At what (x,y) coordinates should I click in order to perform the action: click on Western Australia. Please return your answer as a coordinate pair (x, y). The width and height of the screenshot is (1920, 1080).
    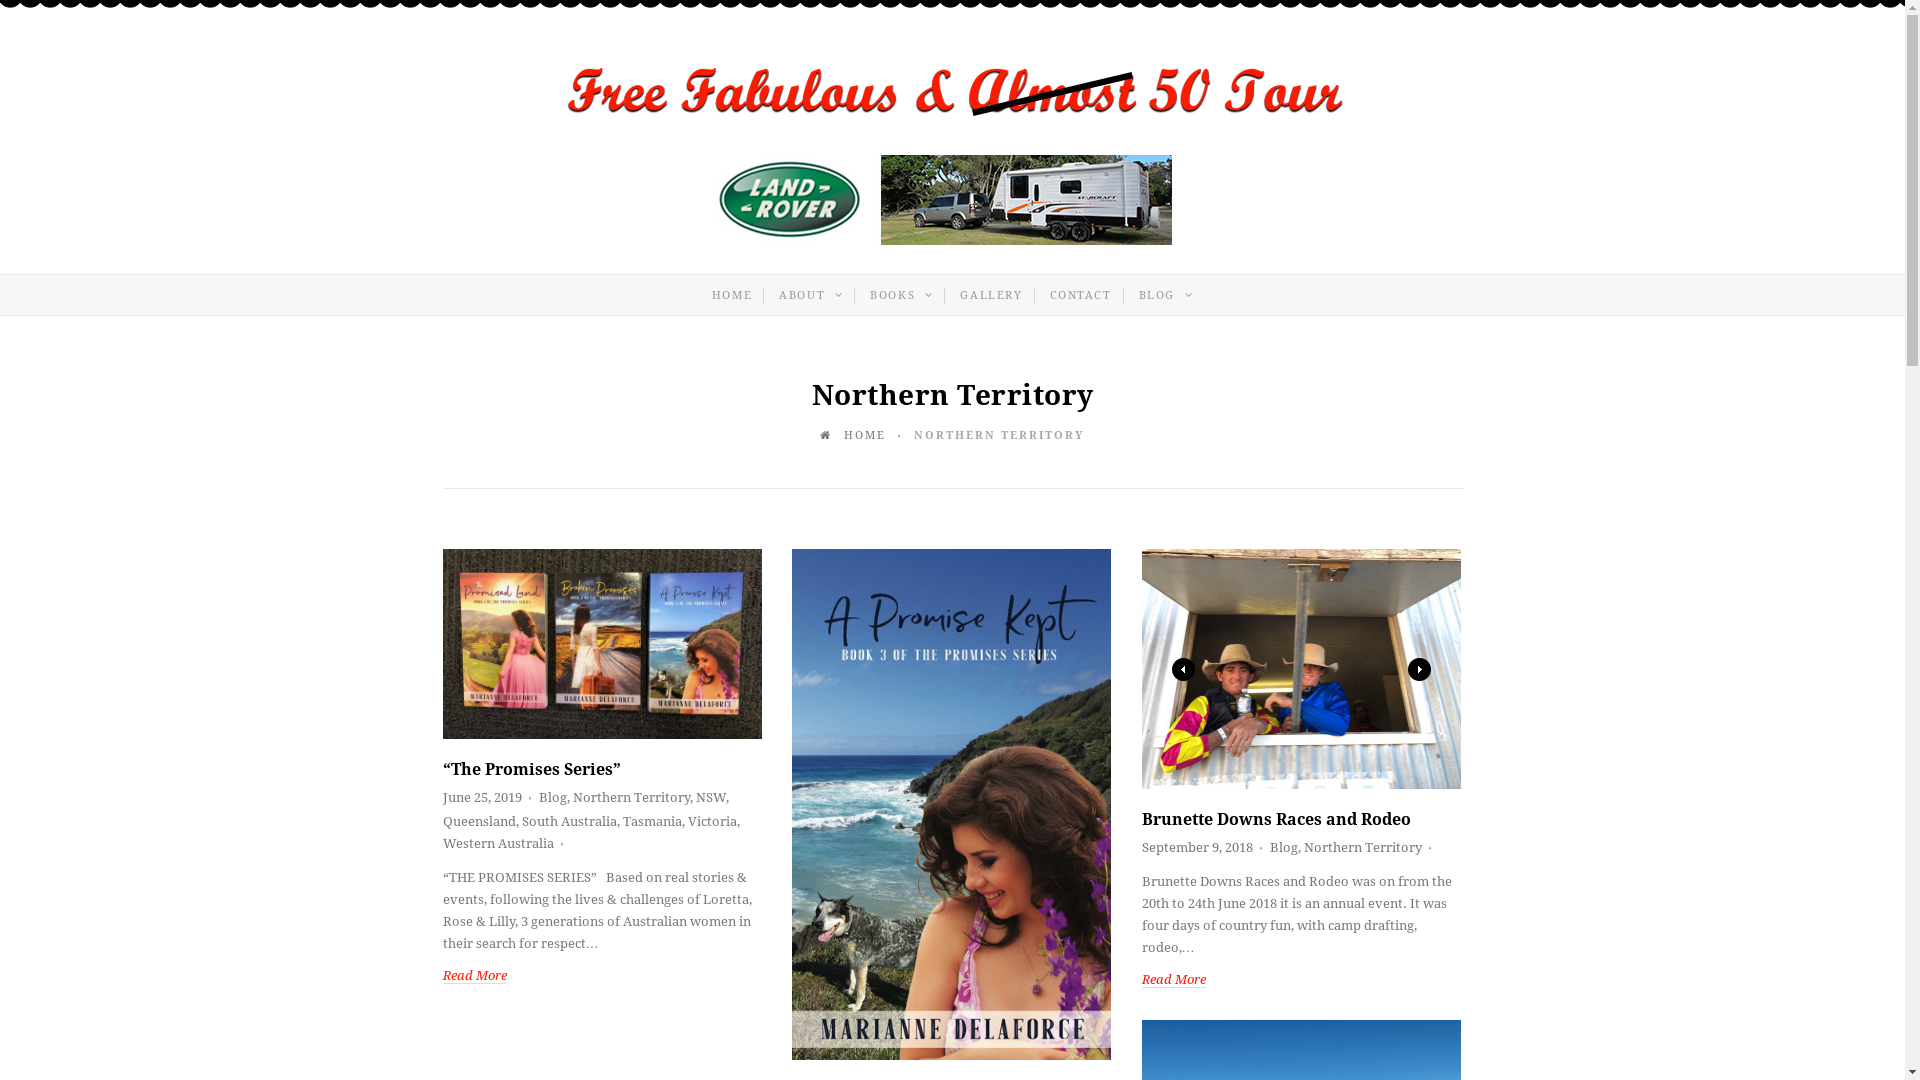
    Looking at the image, I should click on (498, 844).